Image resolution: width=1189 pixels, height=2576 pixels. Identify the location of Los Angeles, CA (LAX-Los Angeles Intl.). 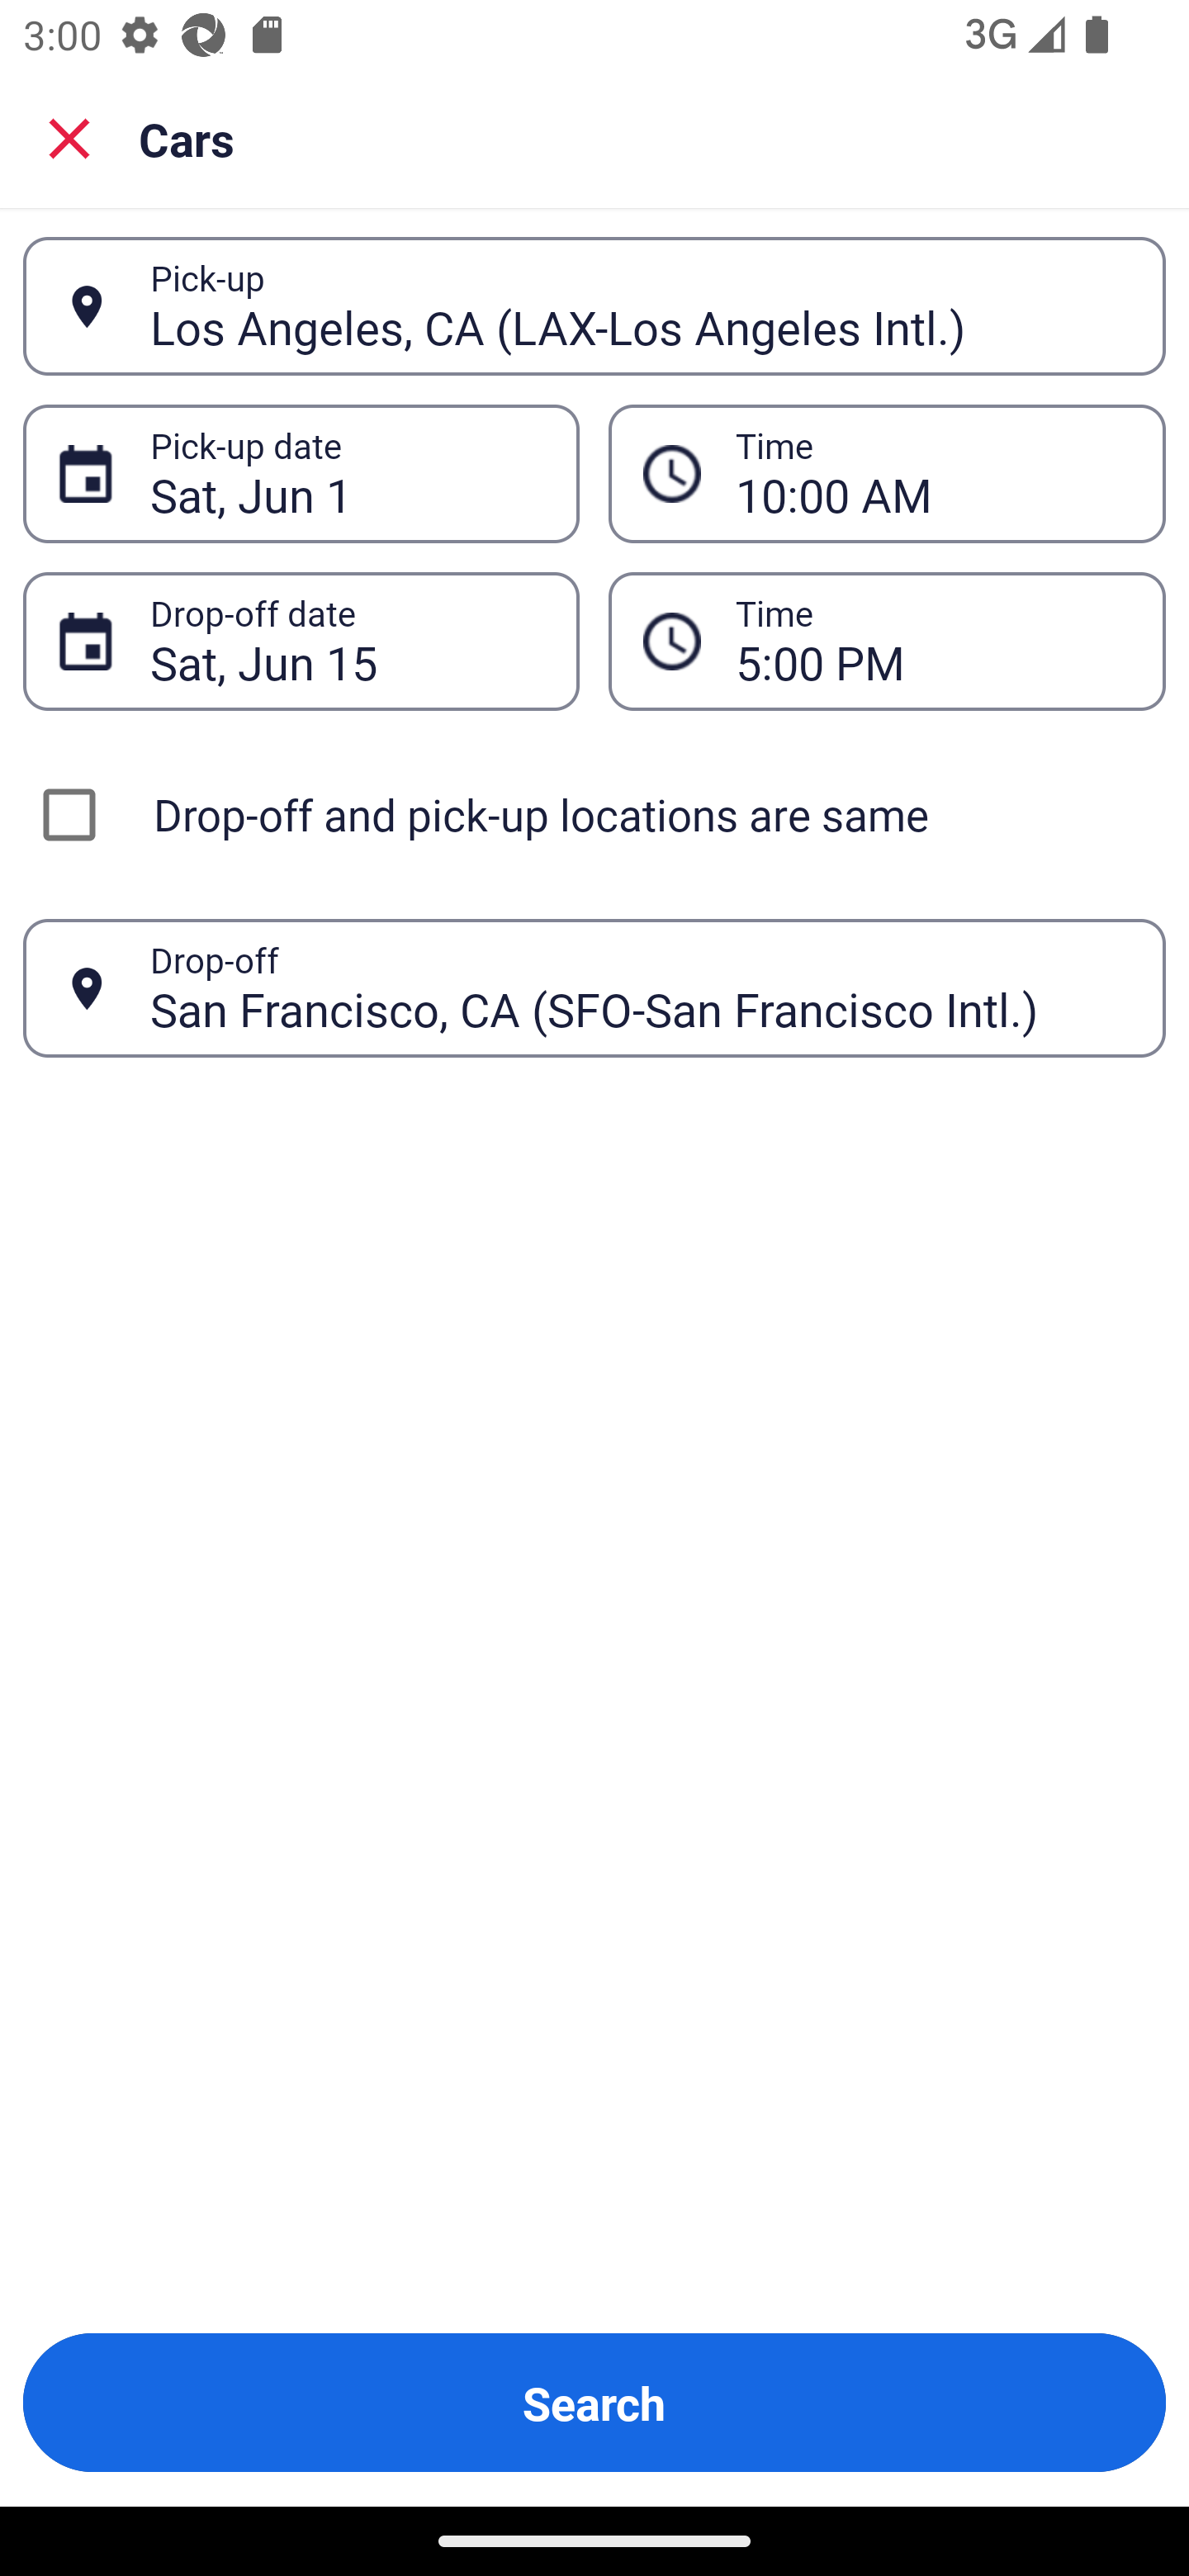
(640, 305).